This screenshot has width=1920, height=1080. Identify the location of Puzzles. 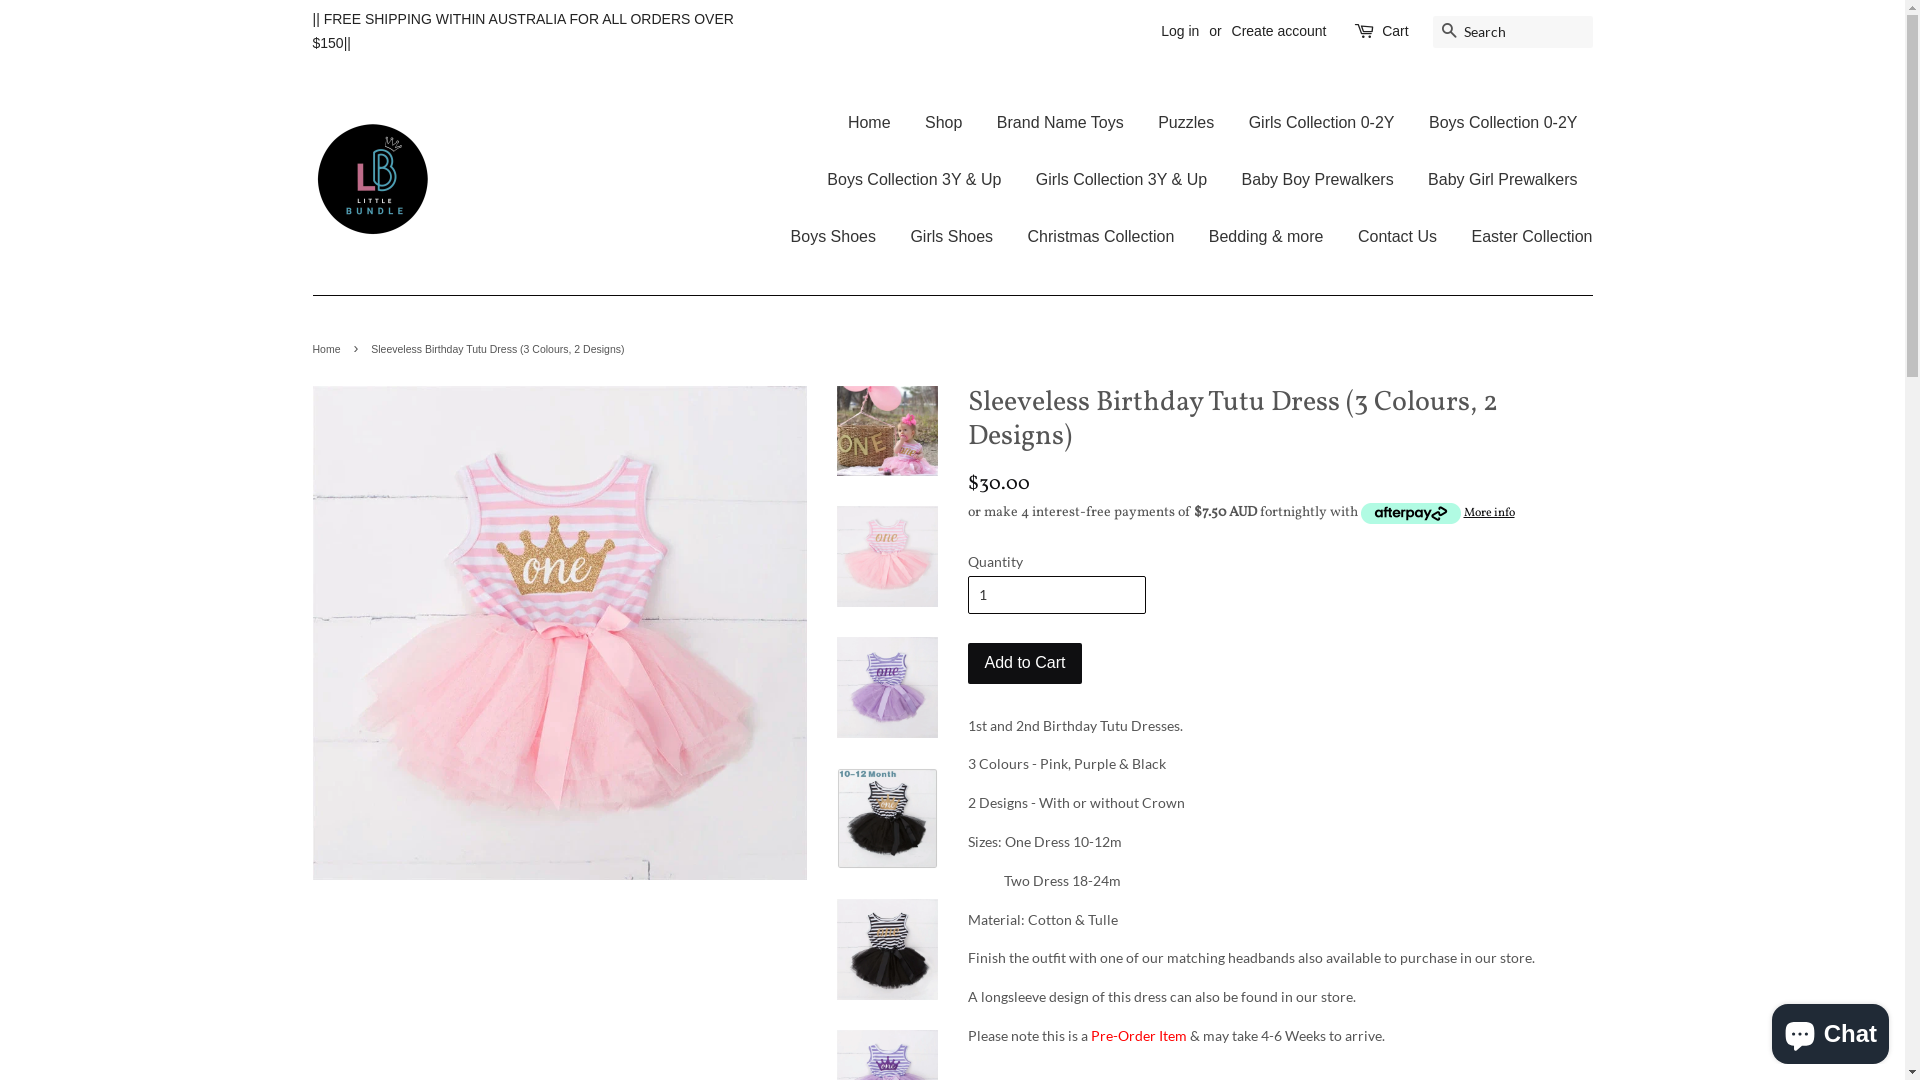
(1186, 122).